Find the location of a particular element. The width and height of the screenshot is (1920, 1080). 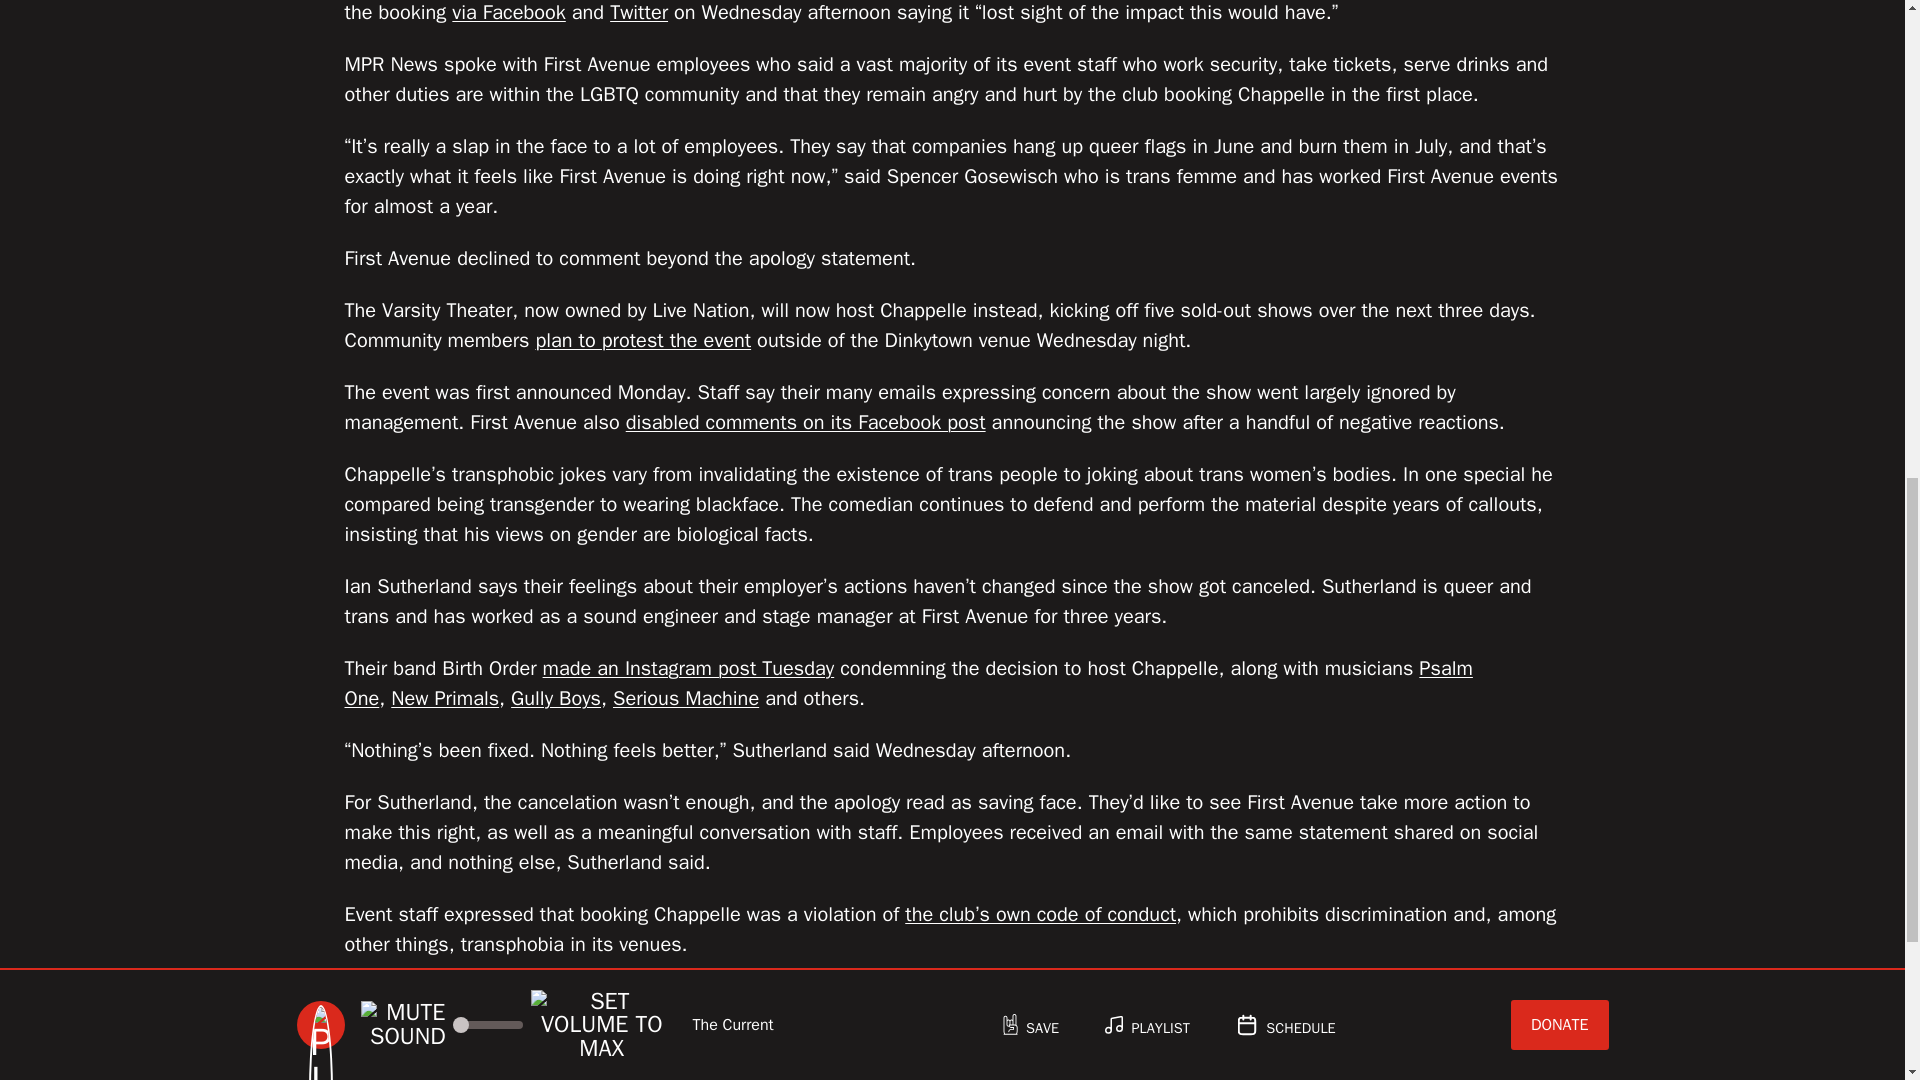

via Facebook is located at coordinates (508, 12).